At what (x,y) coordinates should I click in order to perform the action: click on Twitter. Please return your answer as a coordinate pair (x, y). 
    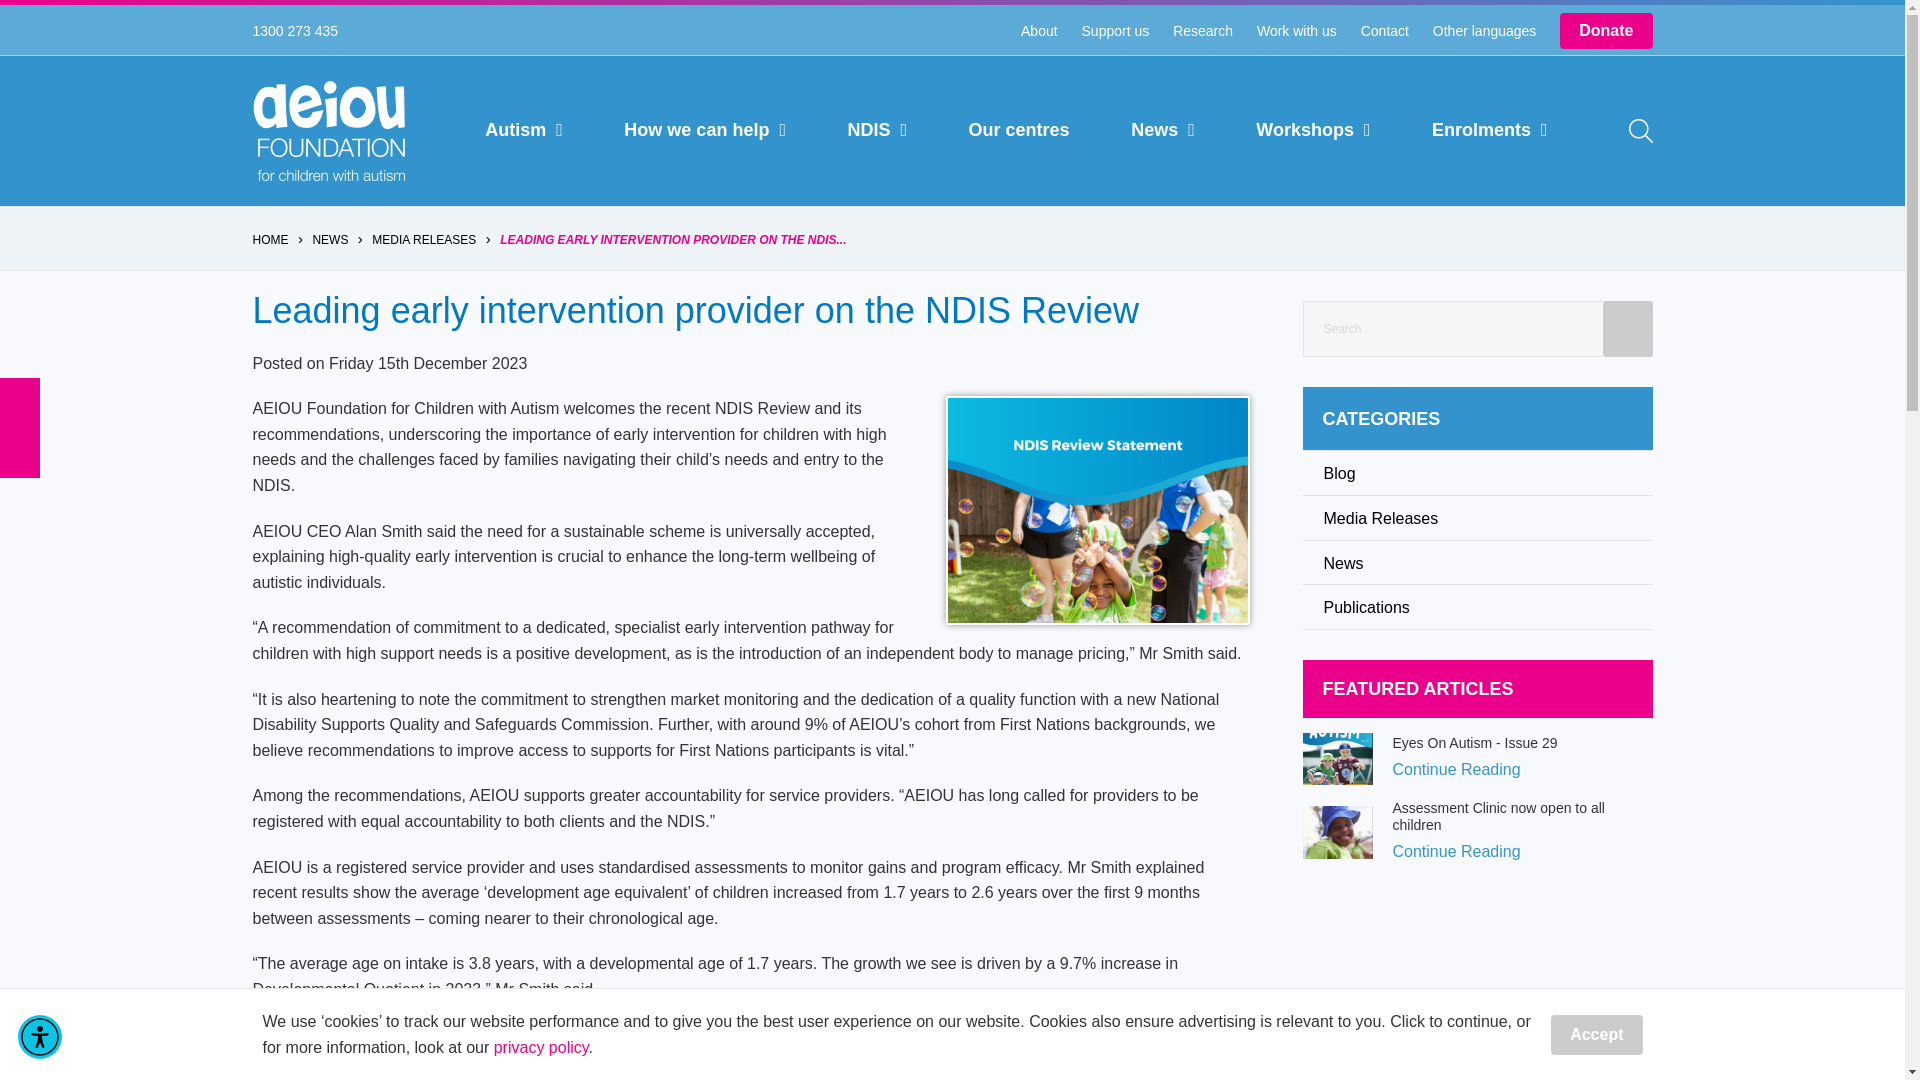
    Looking at the image, I should click on (20, 408).